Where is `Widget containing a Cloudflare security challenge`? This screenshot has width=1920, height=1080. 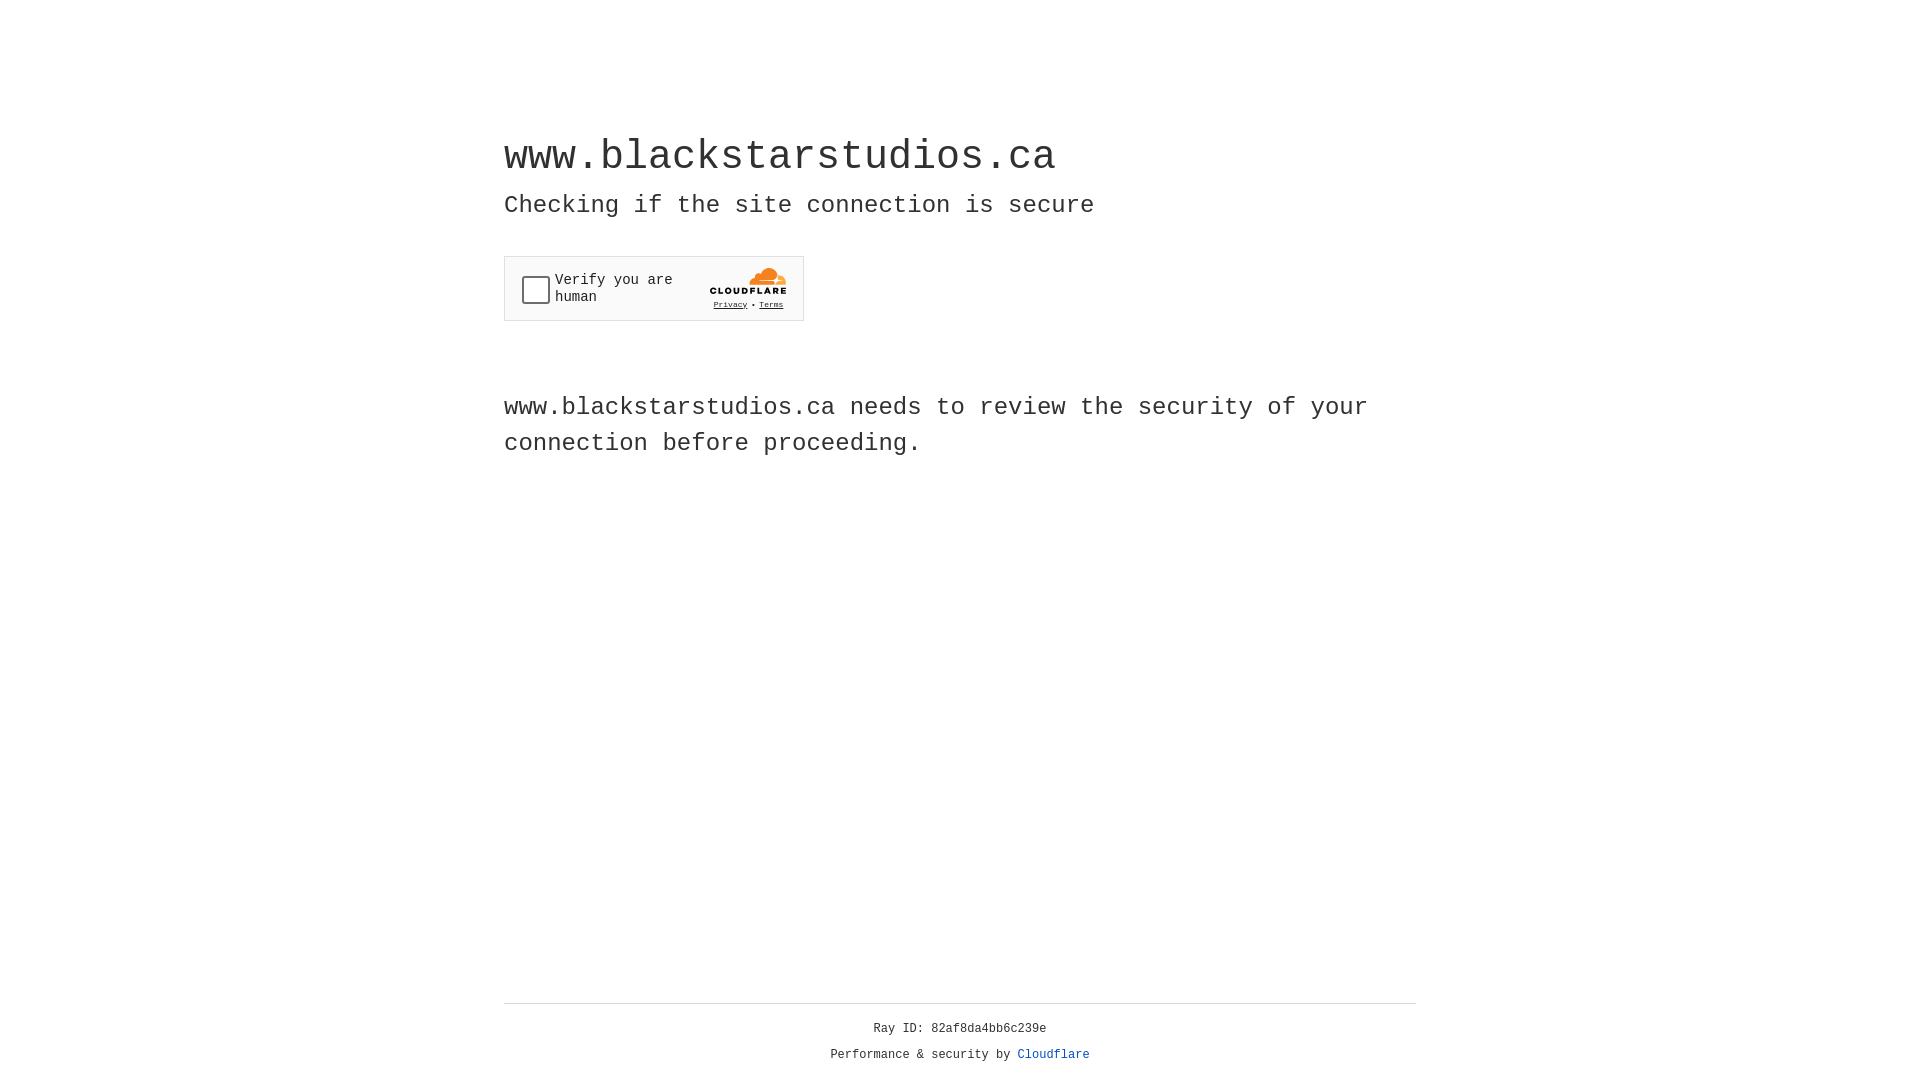
Widget containing a Cloudflare security challenge is located at coordinates (654, 288).